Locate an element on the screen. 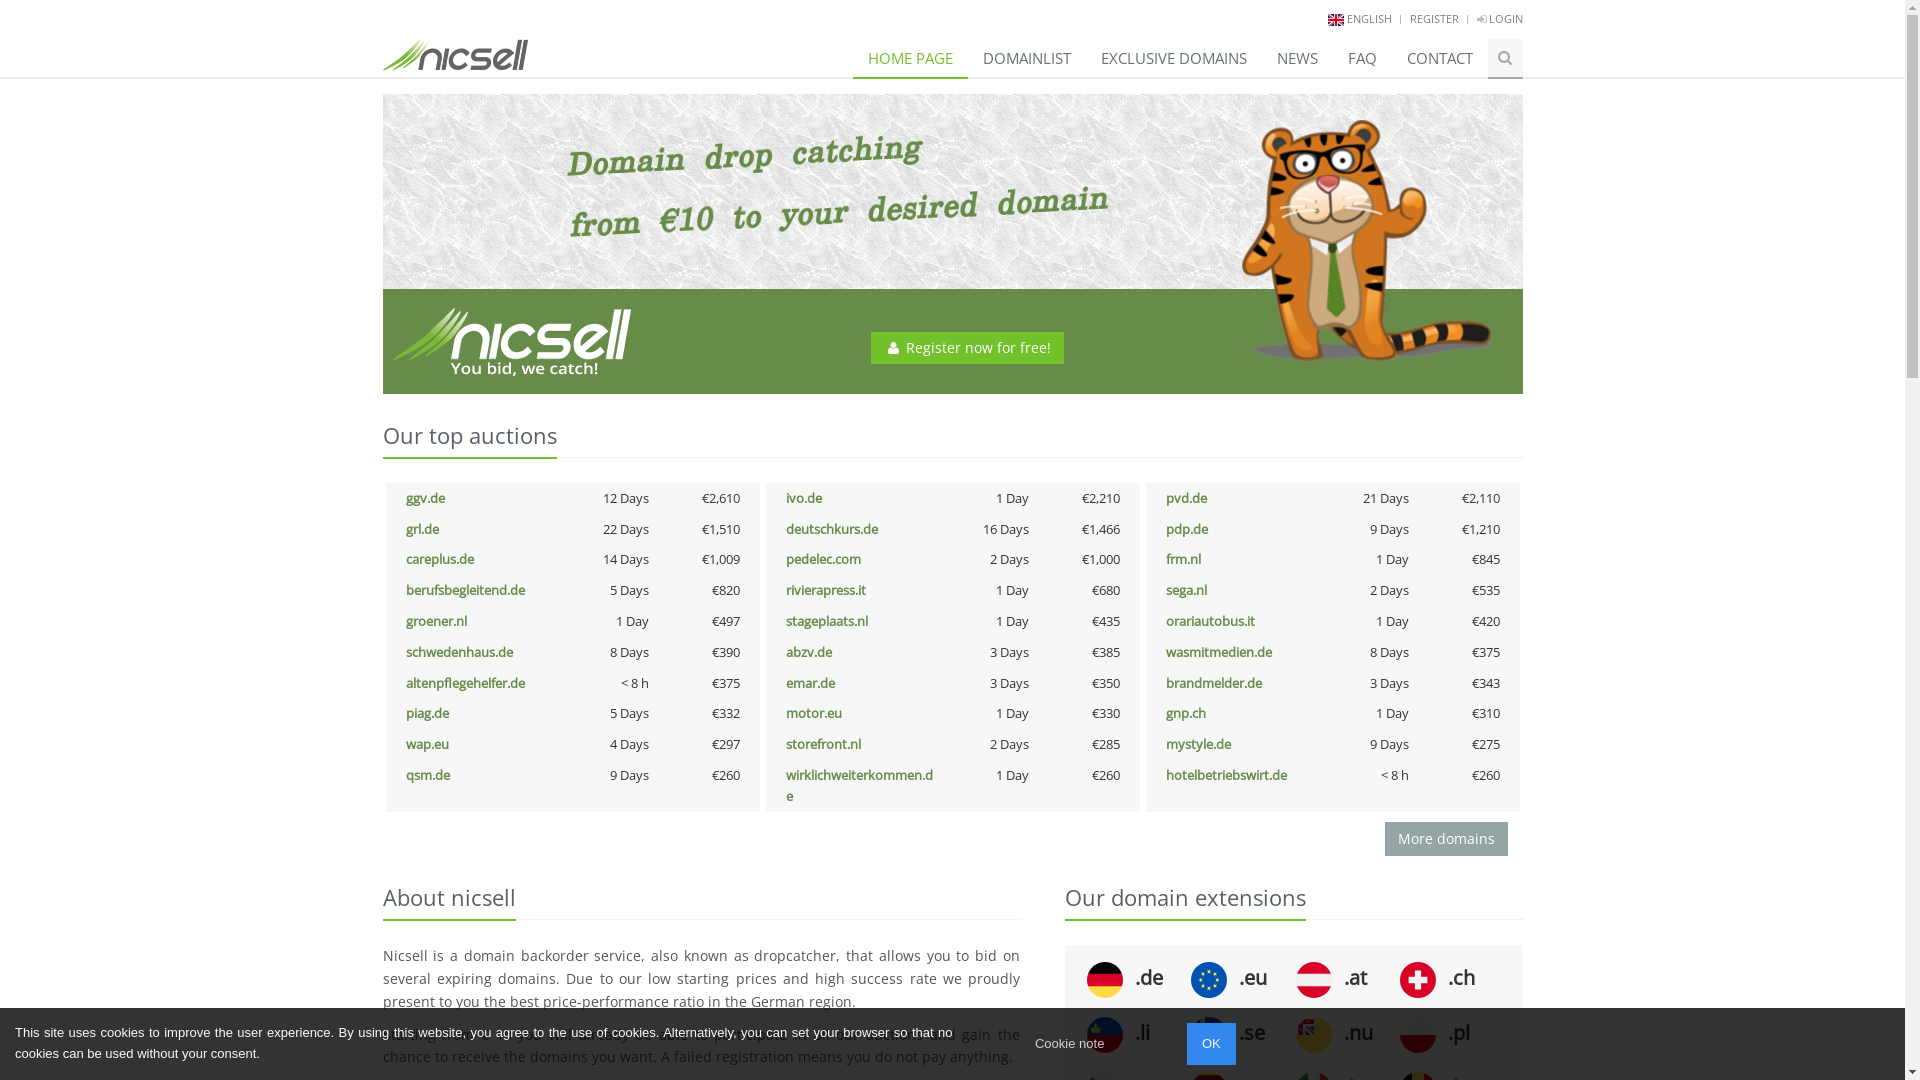 This screenshot has height=1080, width=1920. altenpflegehelfer.de is located at coordinates (466, 683).